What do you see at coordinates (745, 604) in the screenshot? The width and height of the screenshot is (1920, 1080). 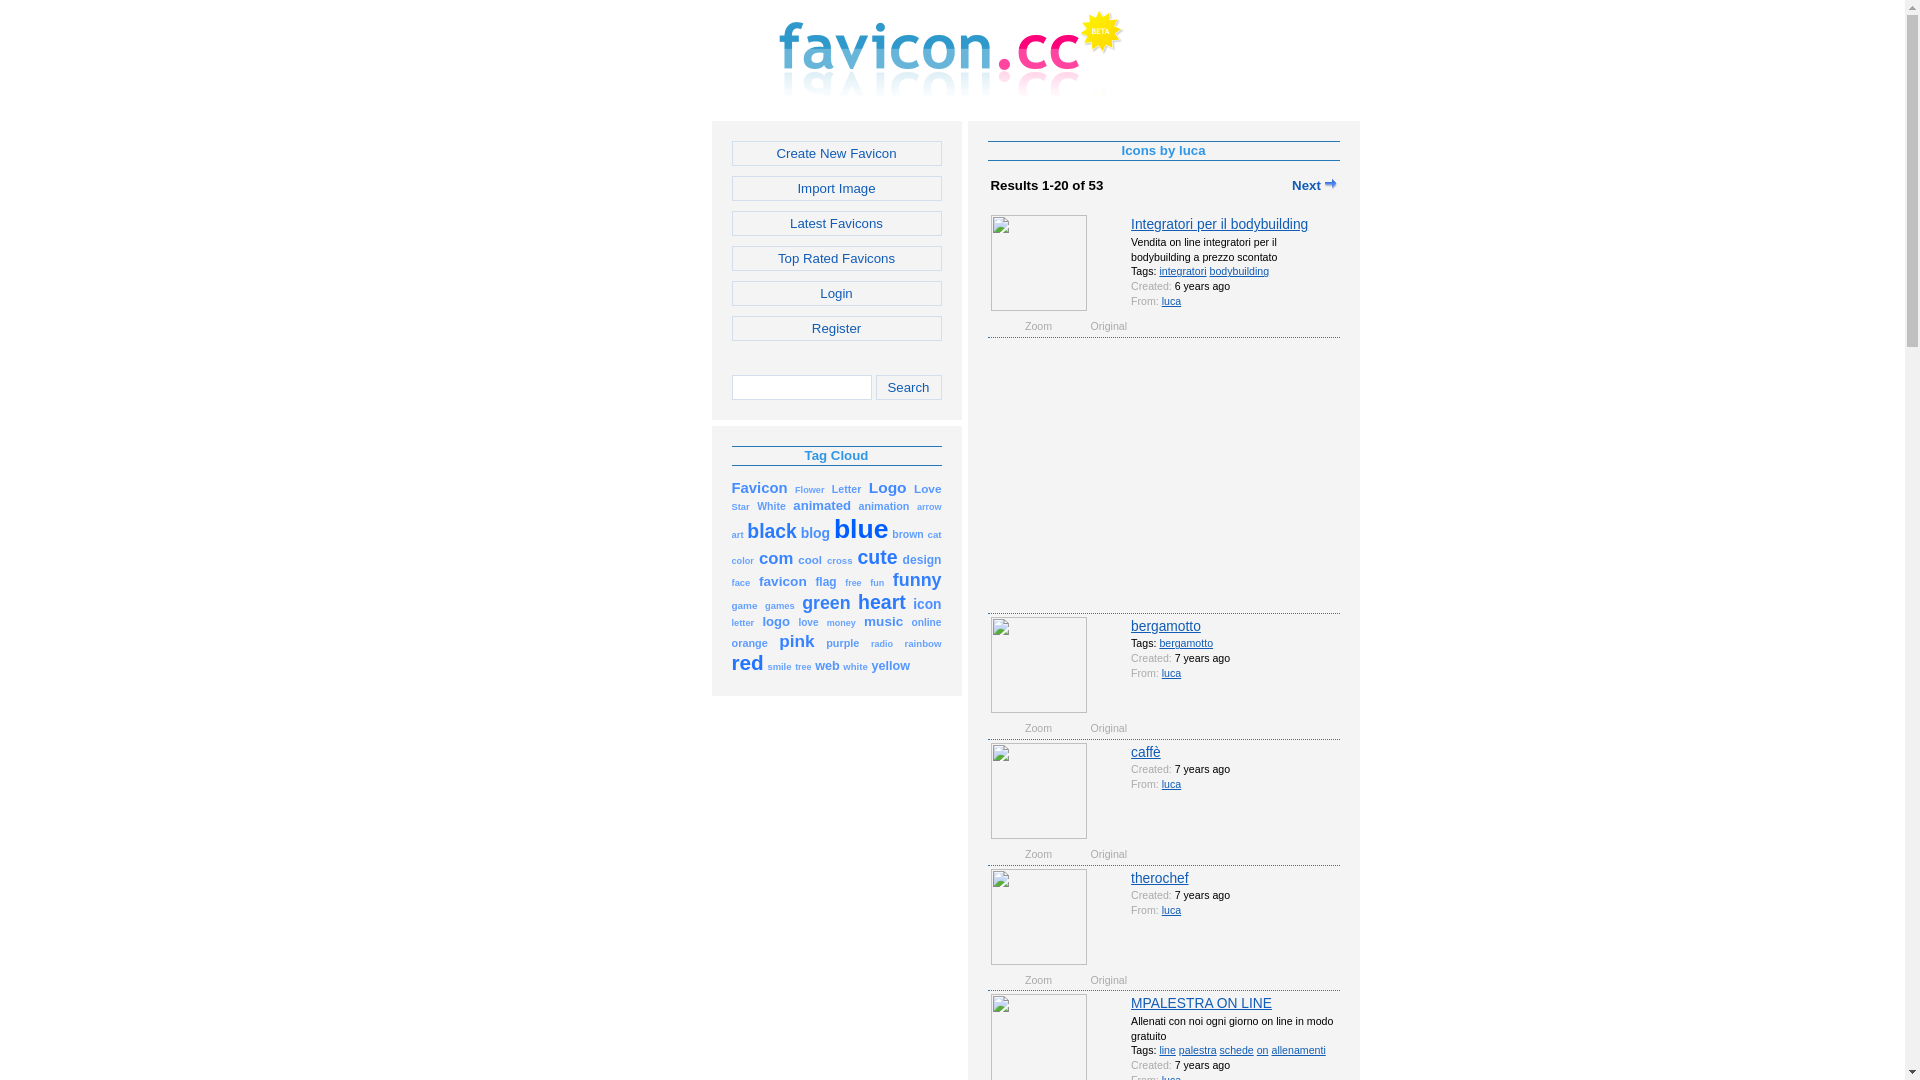 I see `game` at bounding box center [745, 604].